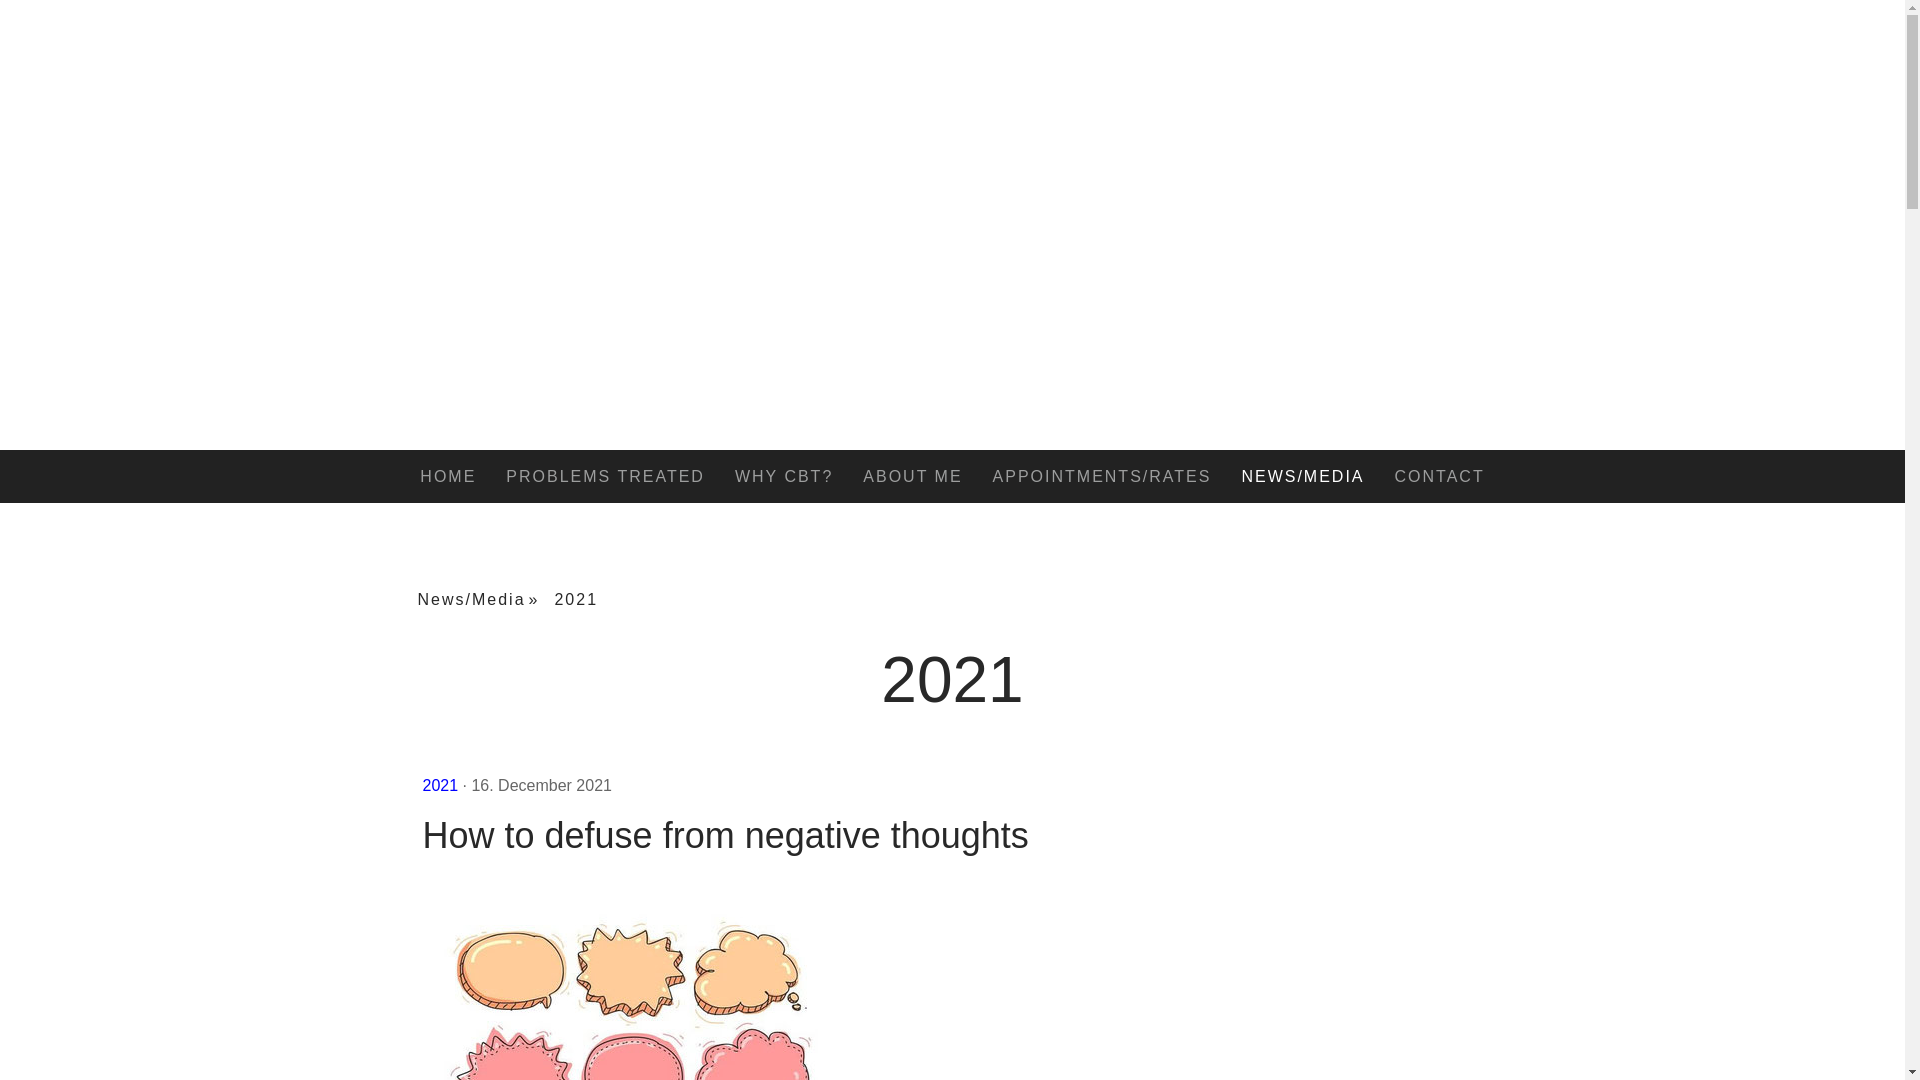 This screenshot has height=1080, width=1920. I want to click on ABOUT ME, so click(912, 476).